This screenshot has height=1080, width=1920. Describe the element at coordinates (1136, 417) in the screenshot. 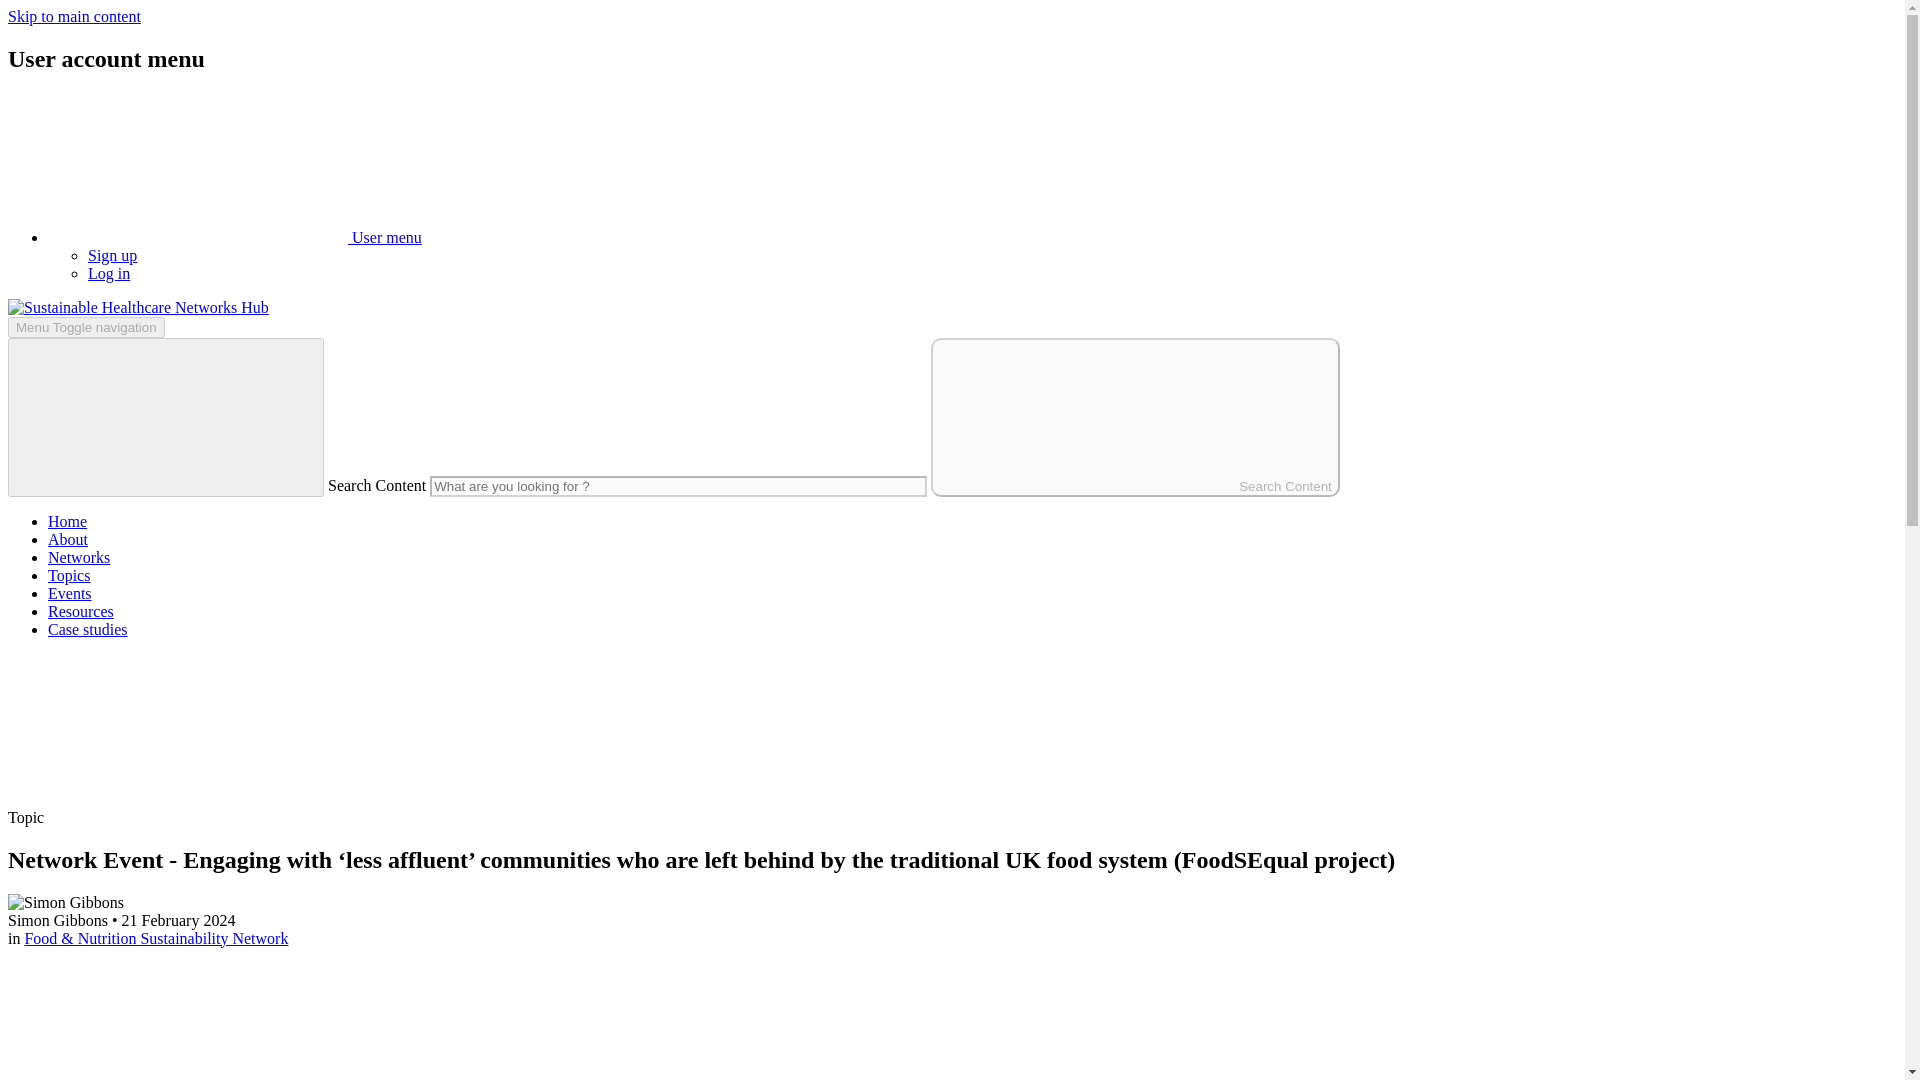

I see `Search Content` at that location.